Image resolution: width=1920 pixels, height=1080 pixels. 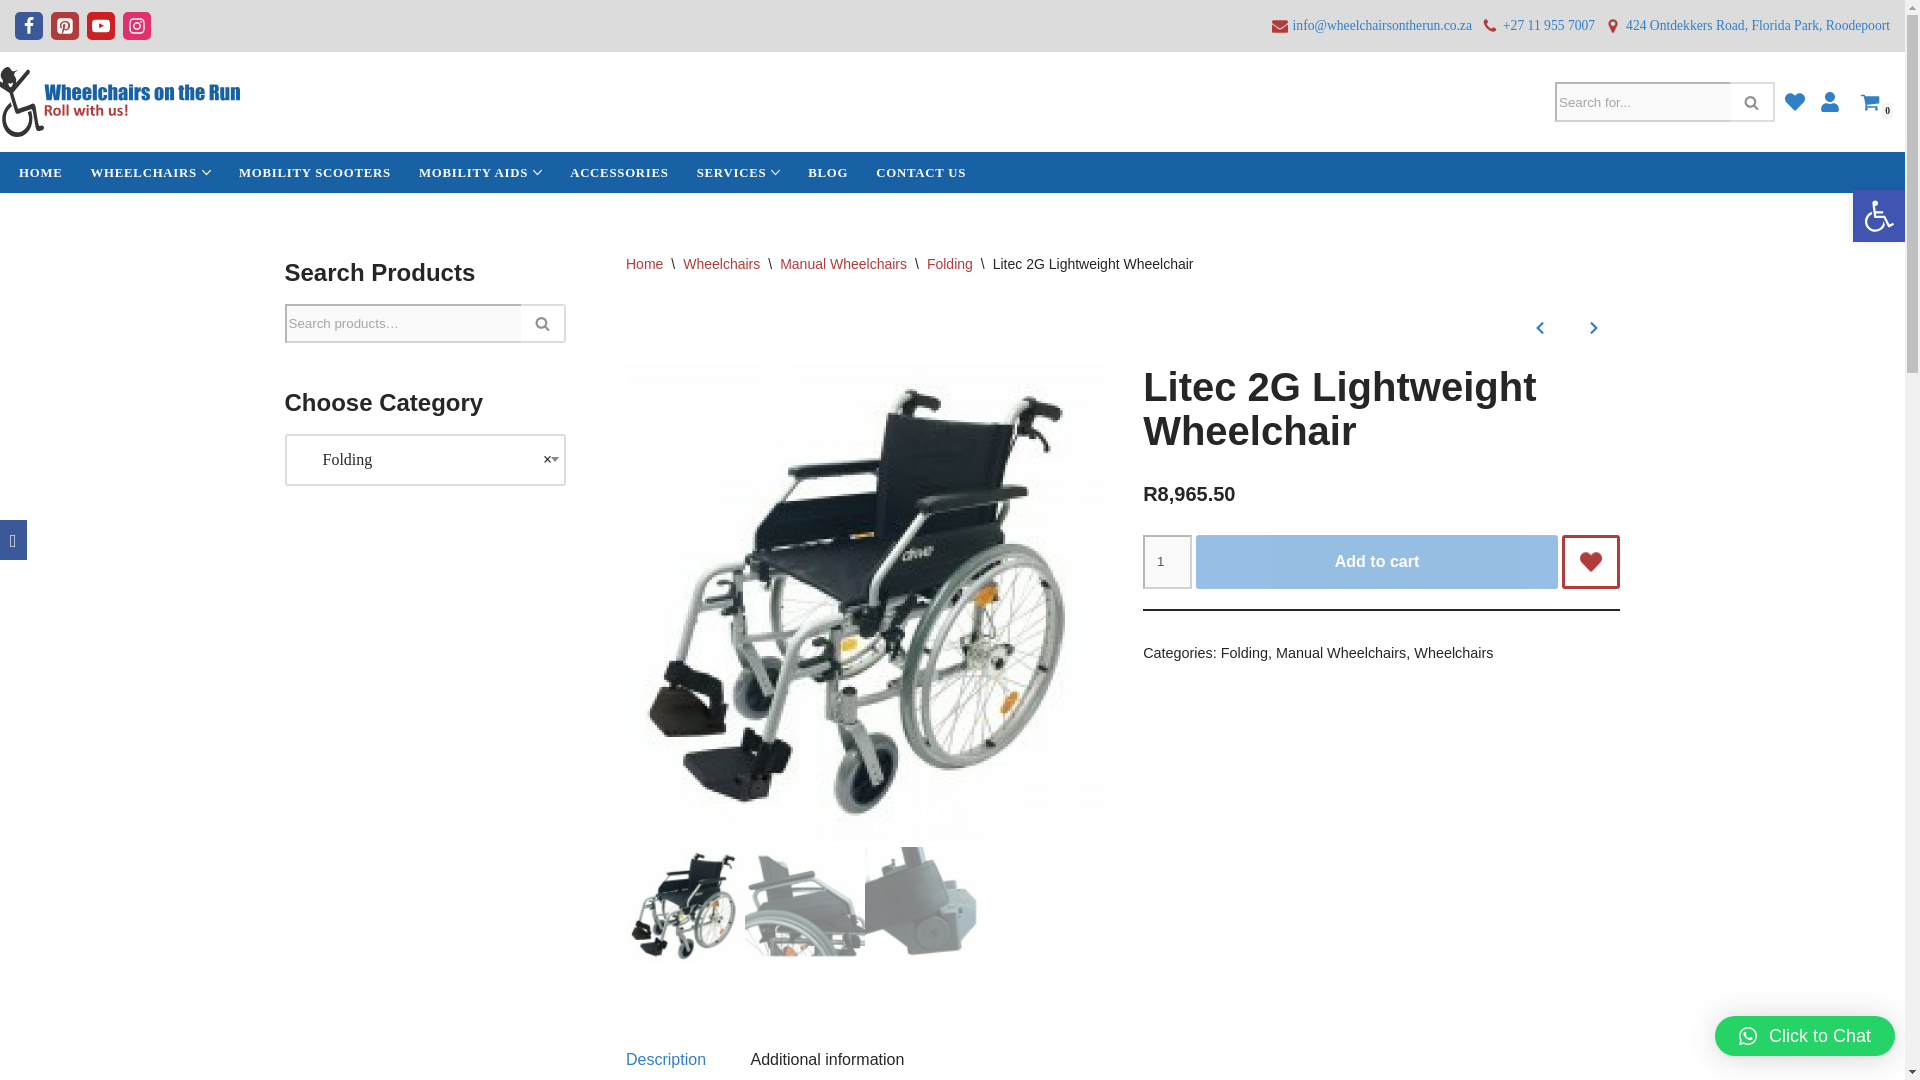 What do you see at coordinates (144, 172) in the screenshot?
I see `WHEELCHAIRS` at bounding box center [144, 172].